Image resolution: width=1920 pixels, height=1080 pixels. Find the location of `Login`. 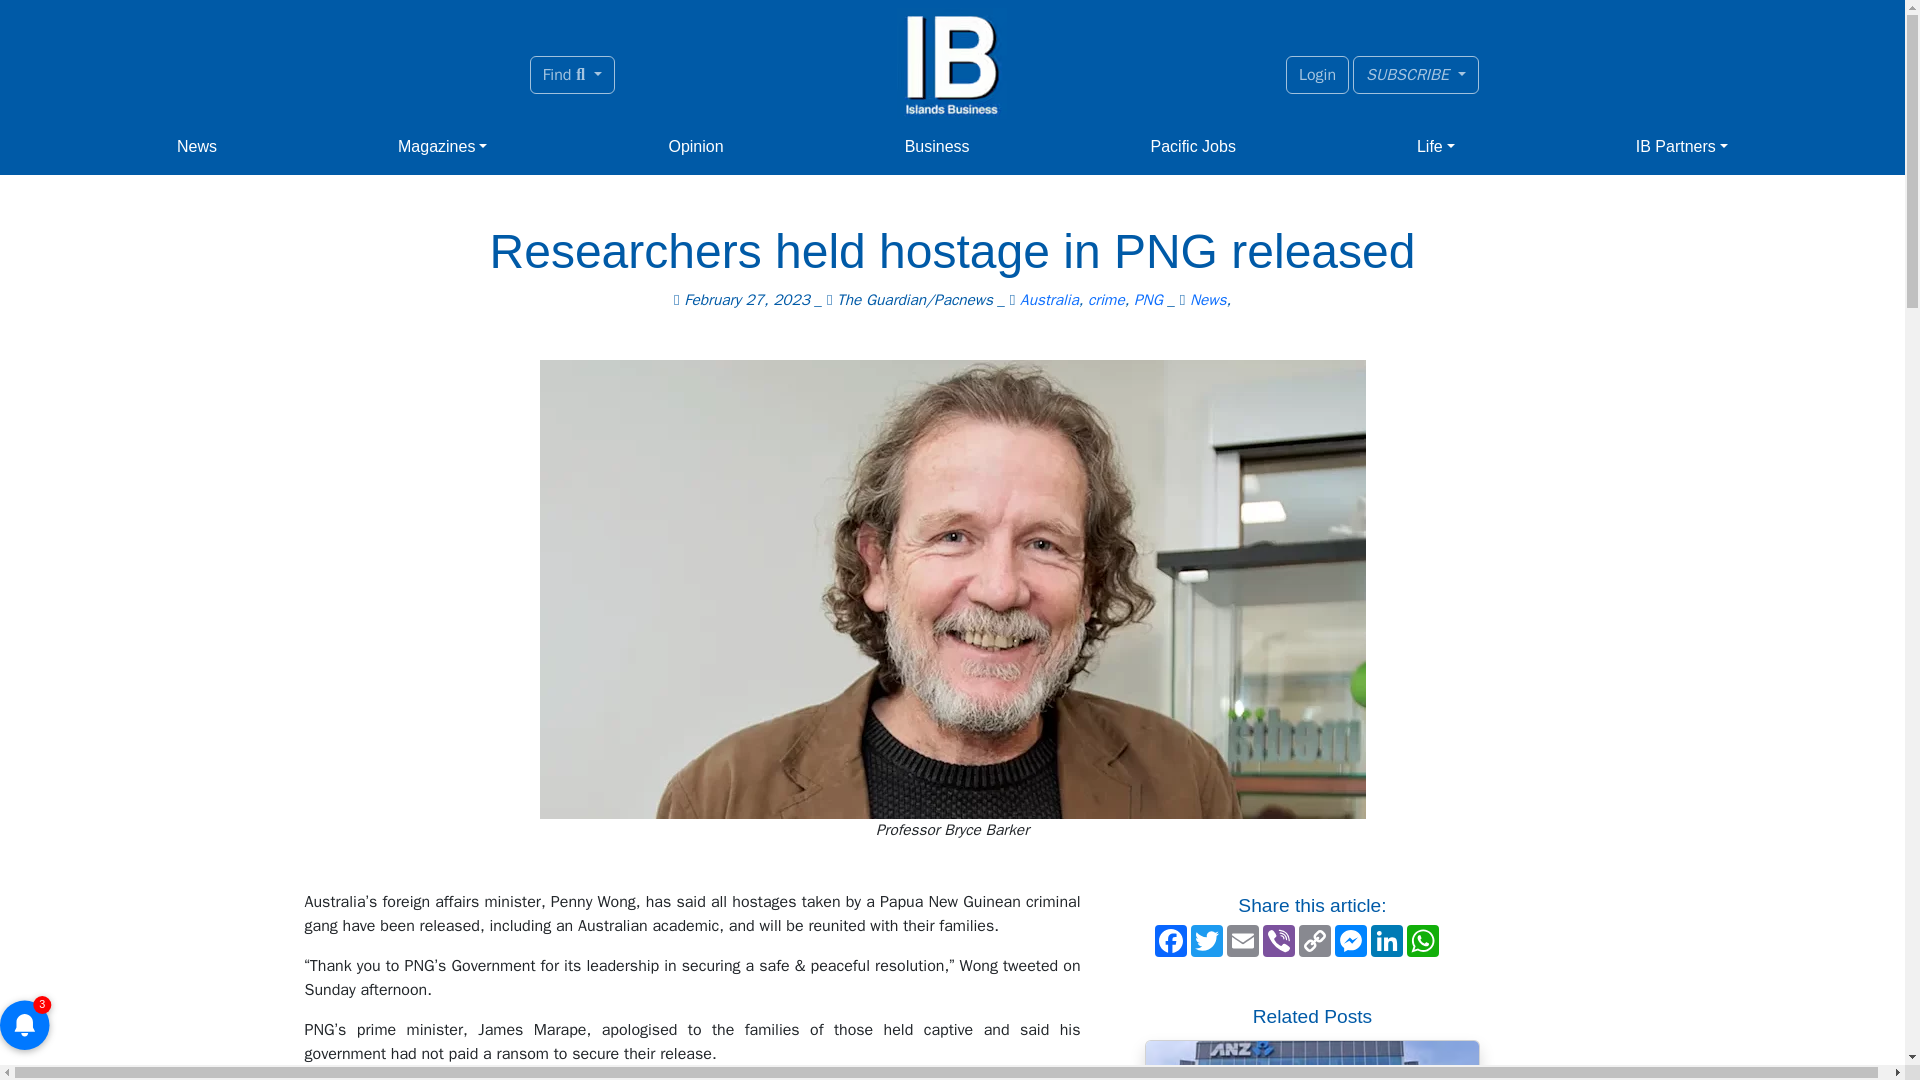

Login is located at coordinates (1318, 74).